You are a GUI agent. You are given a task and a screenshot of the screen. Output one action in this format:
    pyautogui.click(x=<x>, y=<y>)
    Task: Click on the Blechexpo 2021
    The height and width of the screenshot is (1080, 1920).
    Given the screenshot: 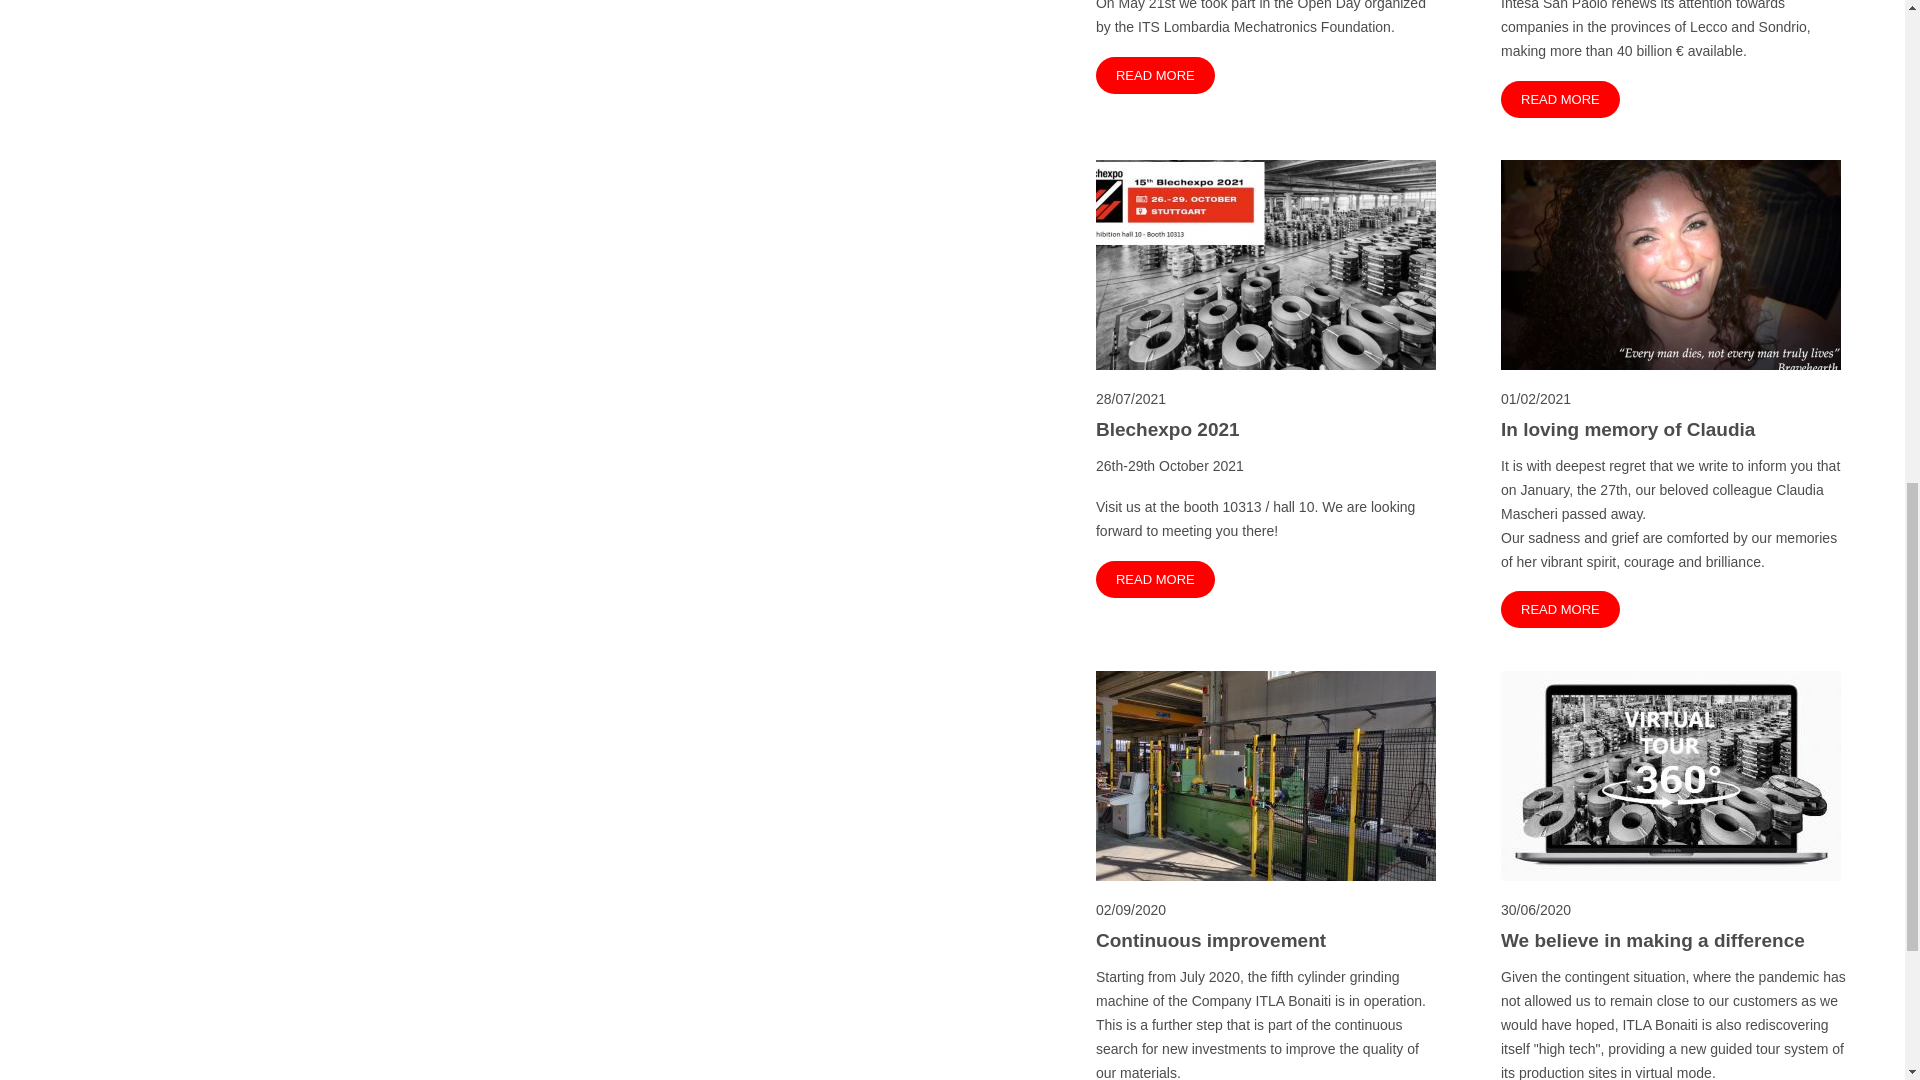 What is the action you would take?
    pyautogui.click(x=1268, y=429)
    